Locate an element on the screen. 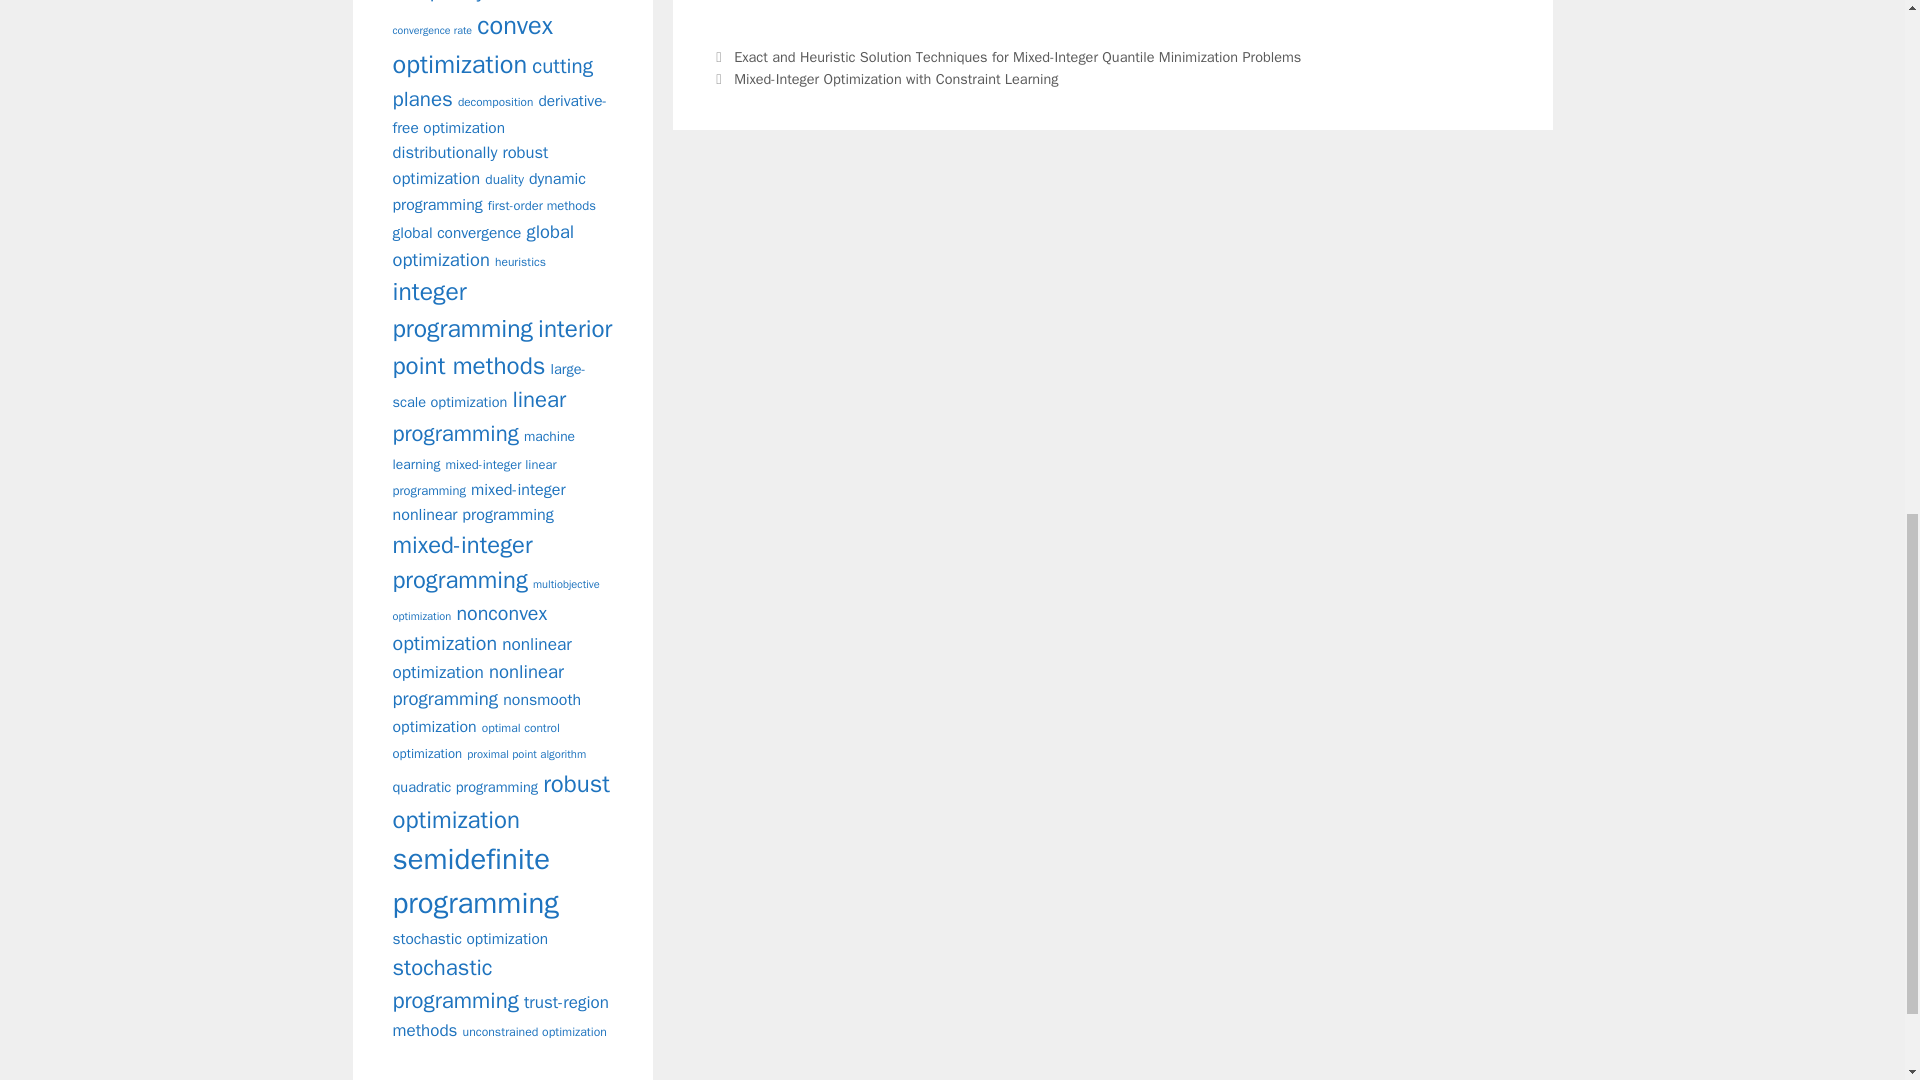 The height and width of the screenshot is (1080, 1920). complexity is located at coordinates (437, 2).